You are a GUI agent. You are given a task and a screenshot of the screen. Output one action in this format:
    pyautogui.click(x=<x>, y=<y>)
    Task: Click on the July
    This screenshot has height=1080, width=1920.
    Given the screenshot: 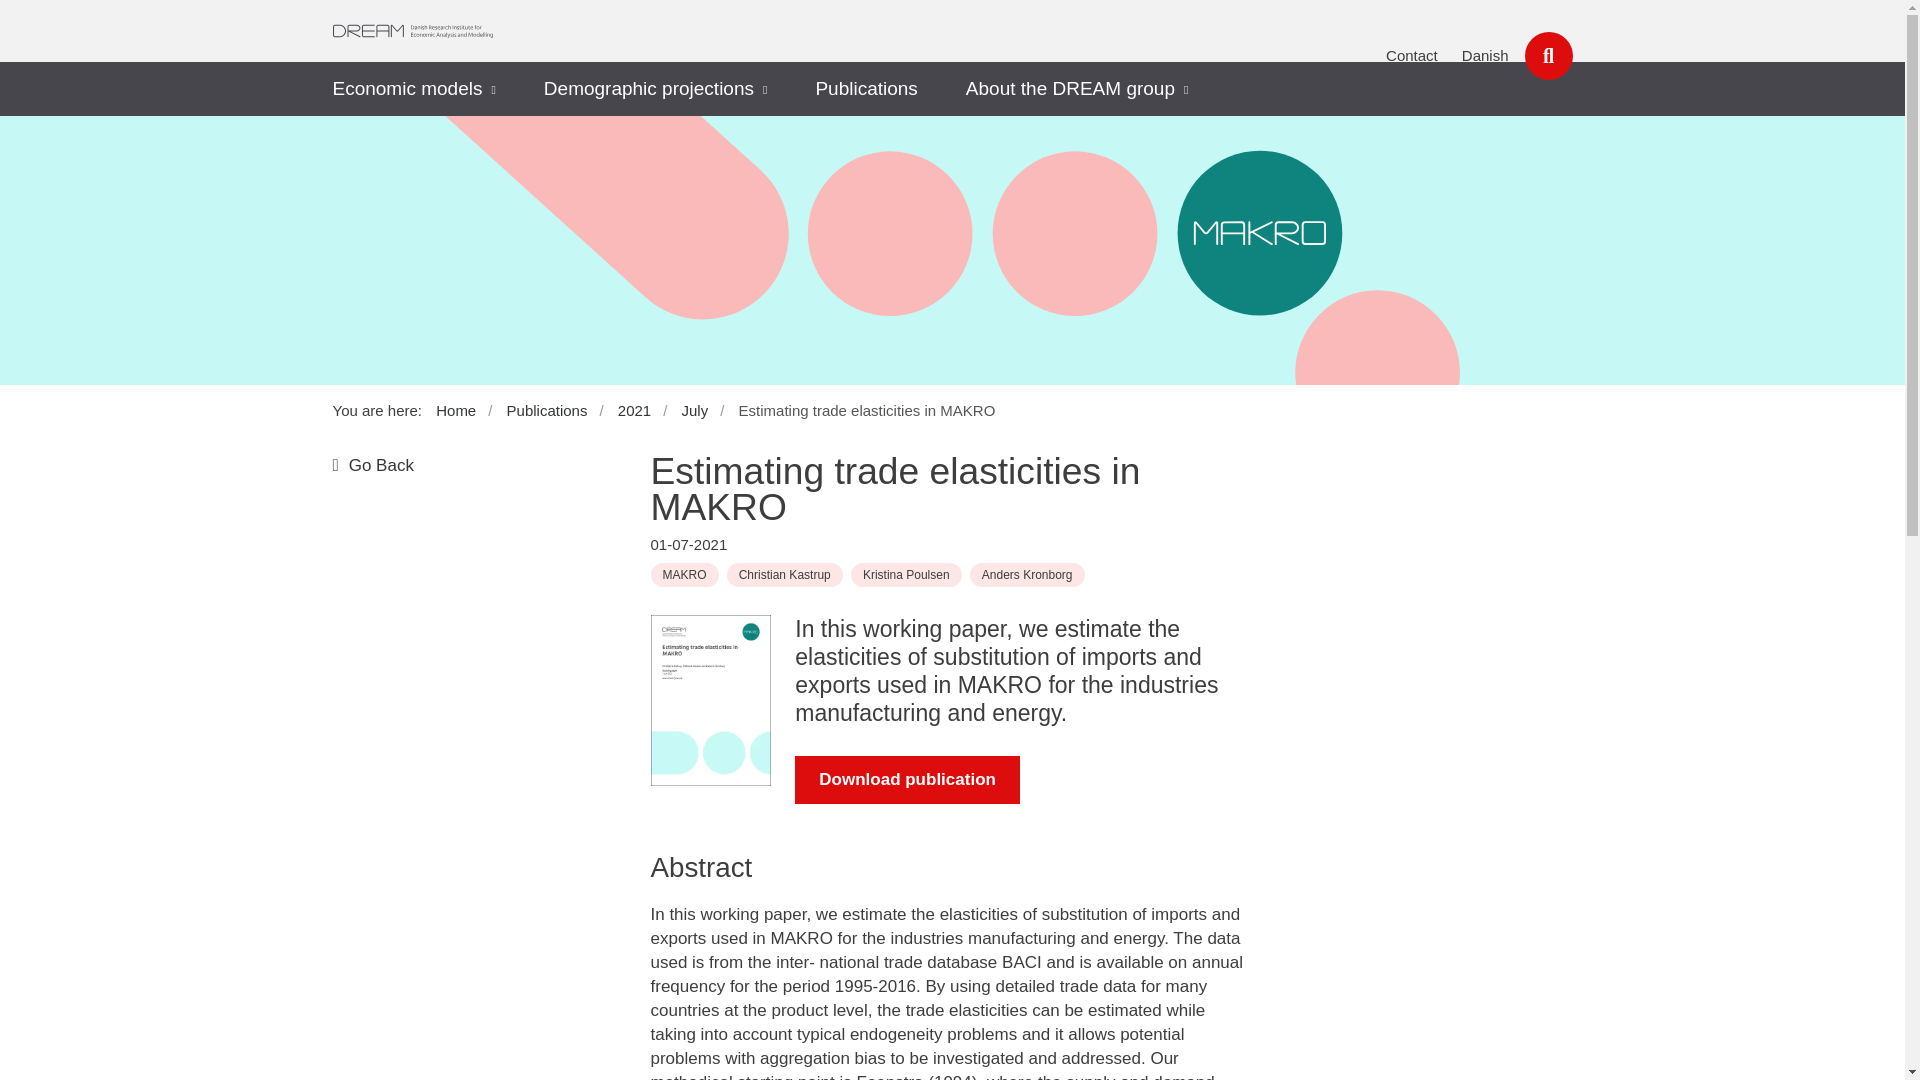 What is the action you would take?
    pyautogui.click(x=703, y=410)
    